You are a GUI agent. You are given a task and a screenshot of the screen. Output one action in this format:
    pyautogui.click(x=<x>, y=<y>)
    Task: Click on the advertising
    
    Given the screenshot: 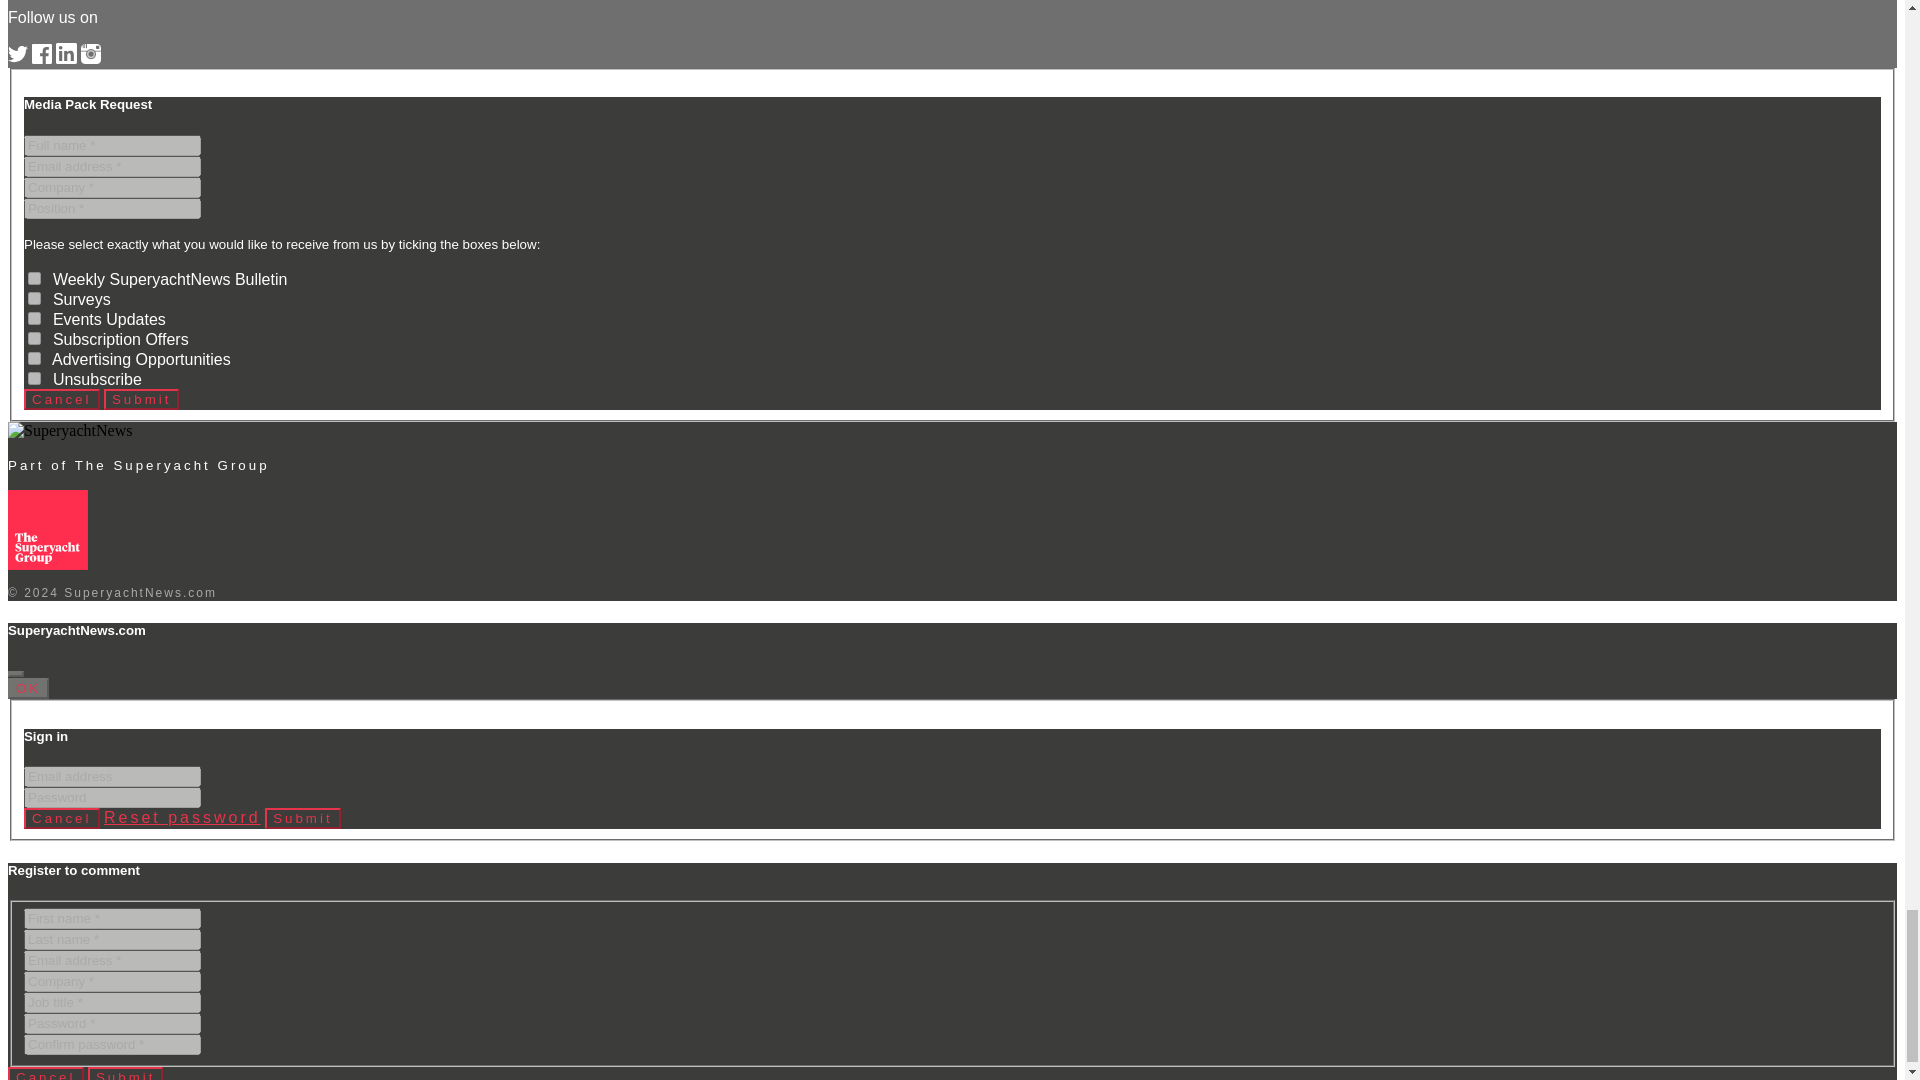 What is the action you would take?
    pyautogui.click(x=34, y=358)
    